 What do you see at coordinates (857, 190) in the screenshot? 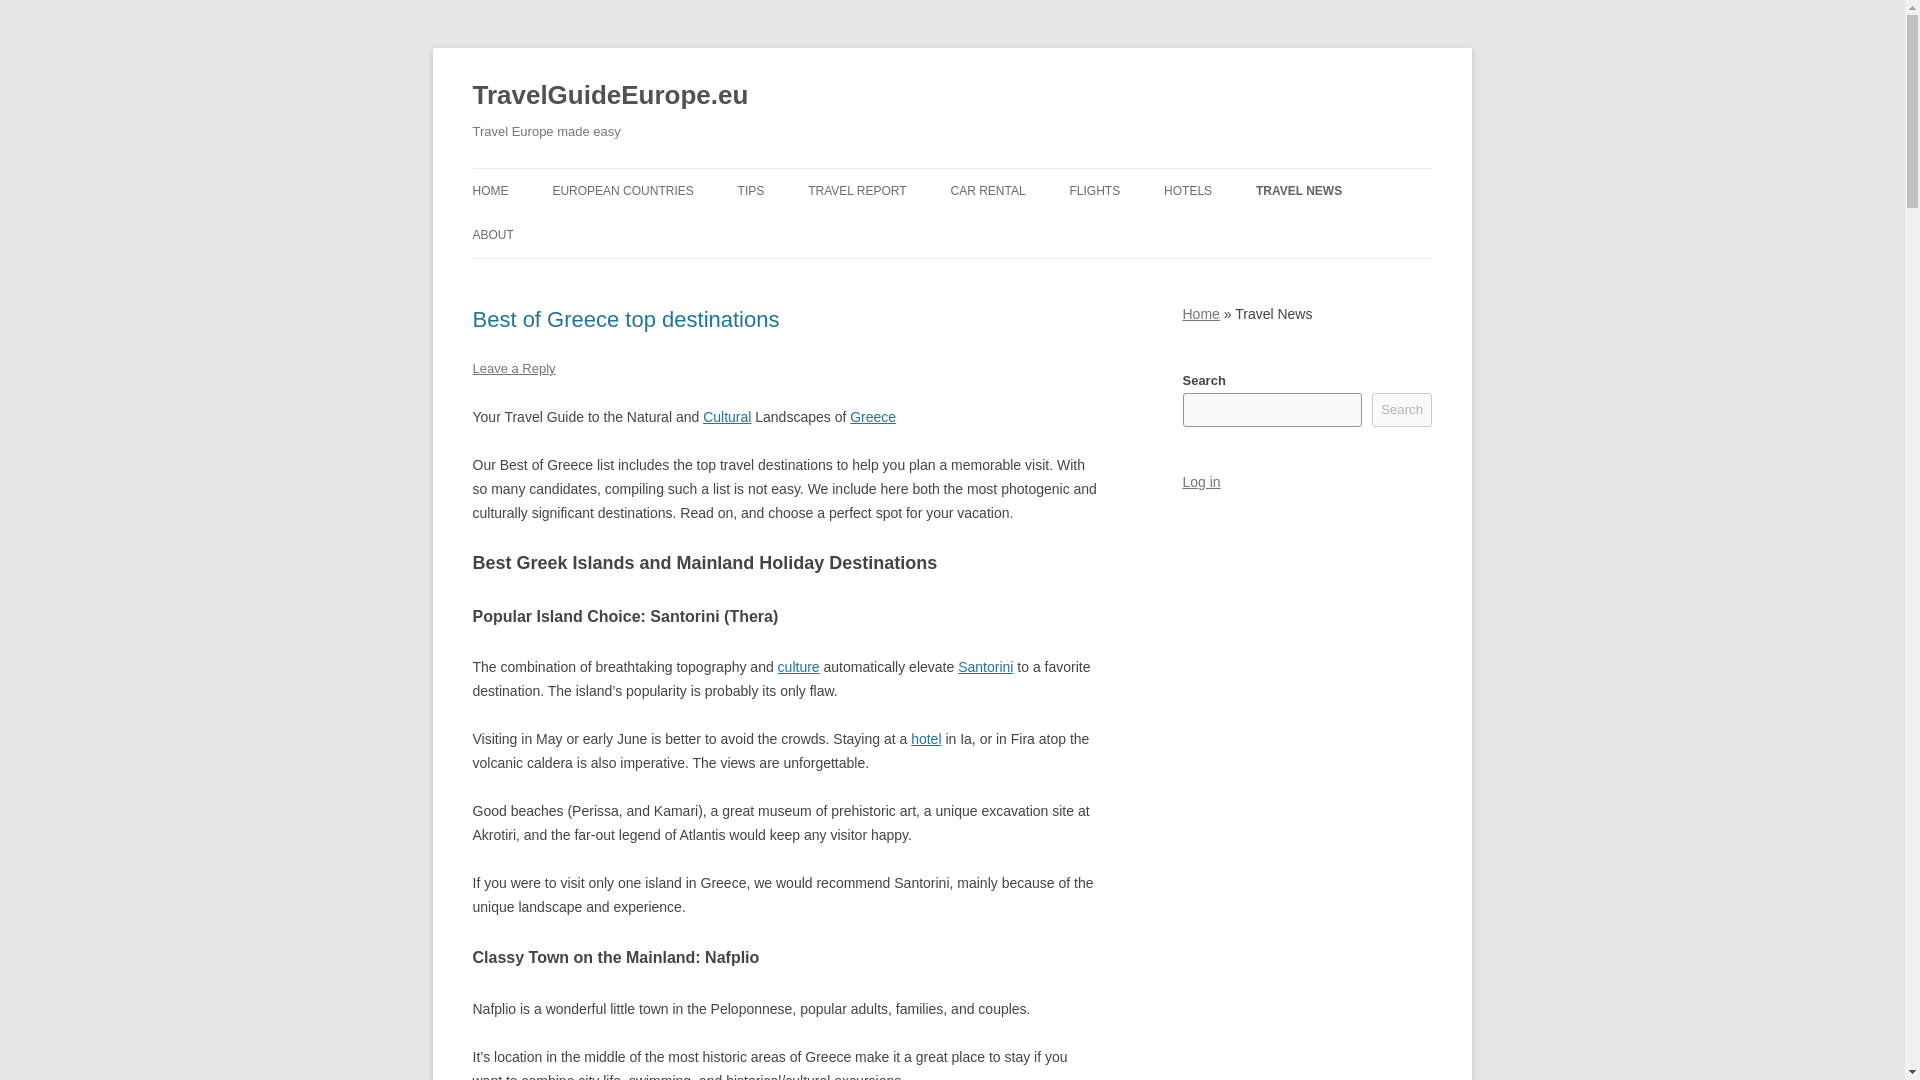
I see `TRAVEL REPORT` at bounding box center [857, 190].